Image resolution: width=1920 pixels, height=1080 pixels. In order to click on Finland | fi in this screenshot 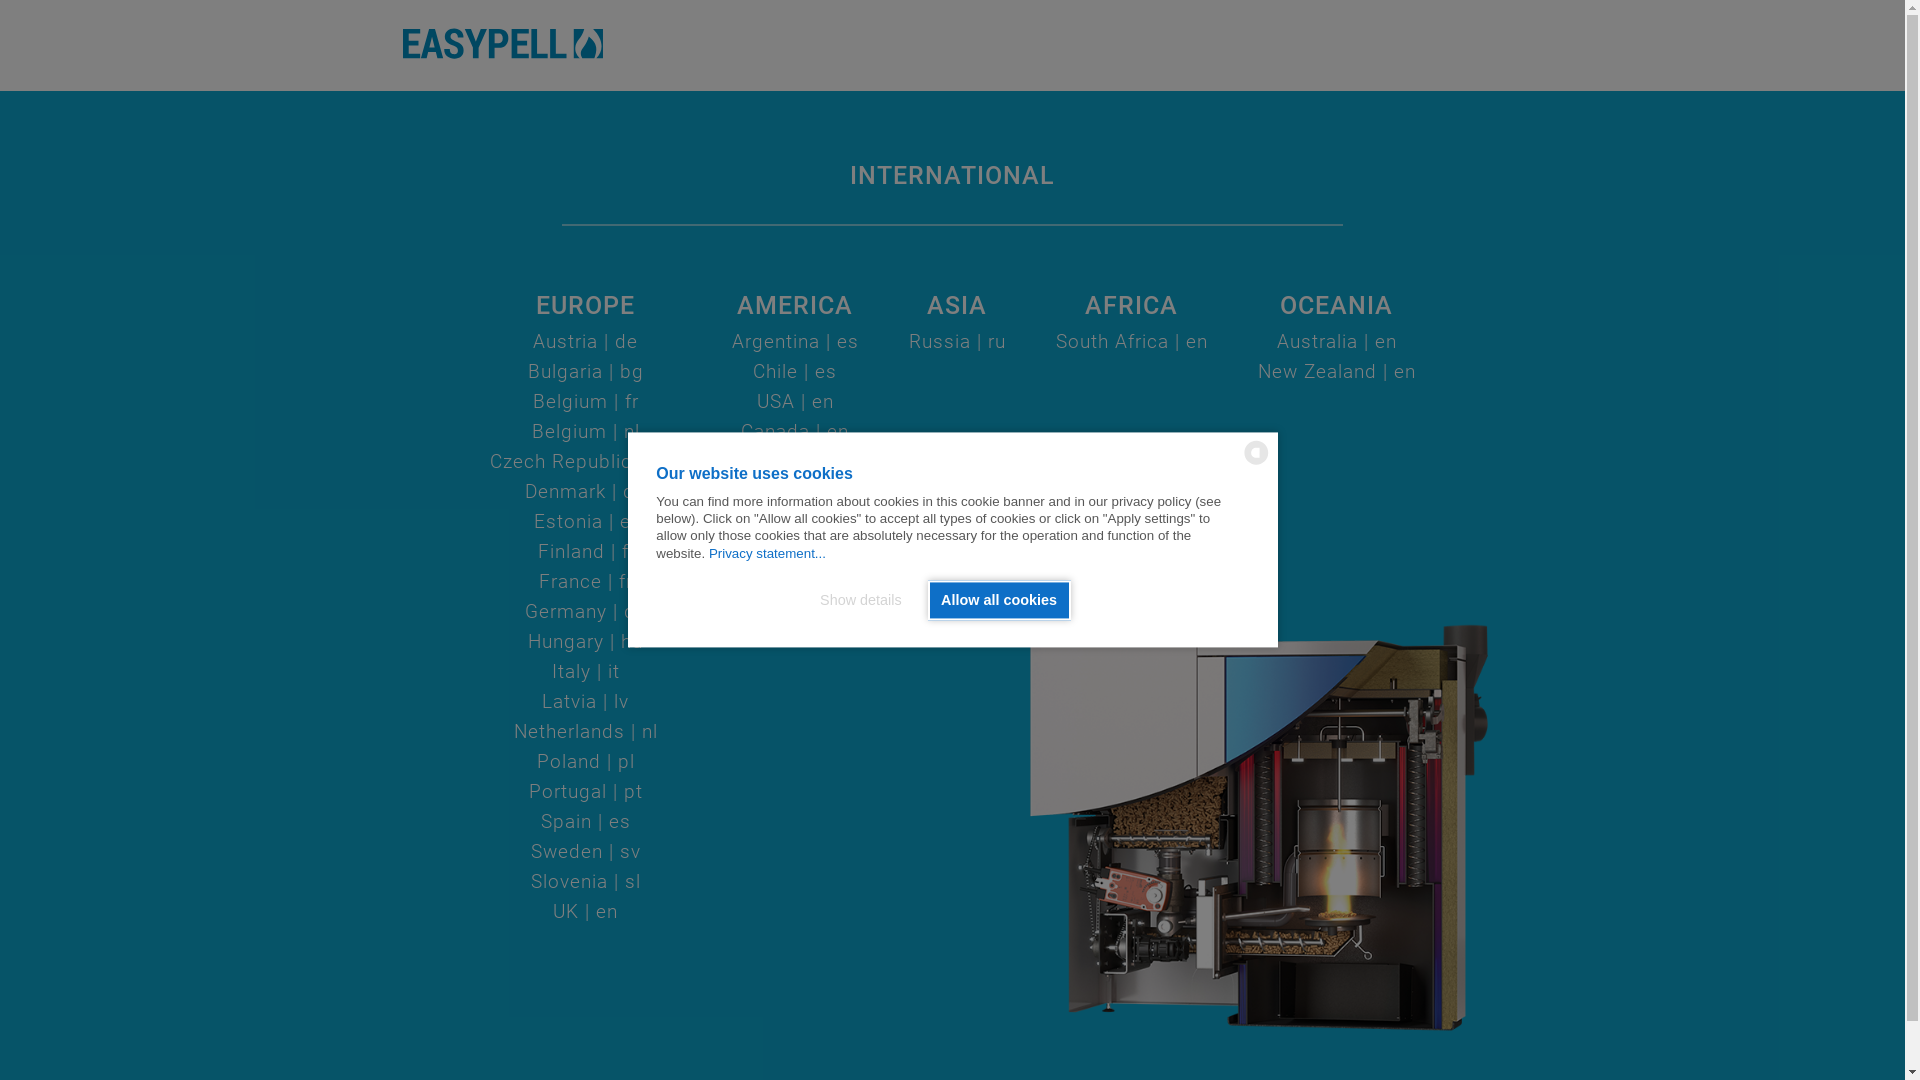, I will do `click(586, 552)`.